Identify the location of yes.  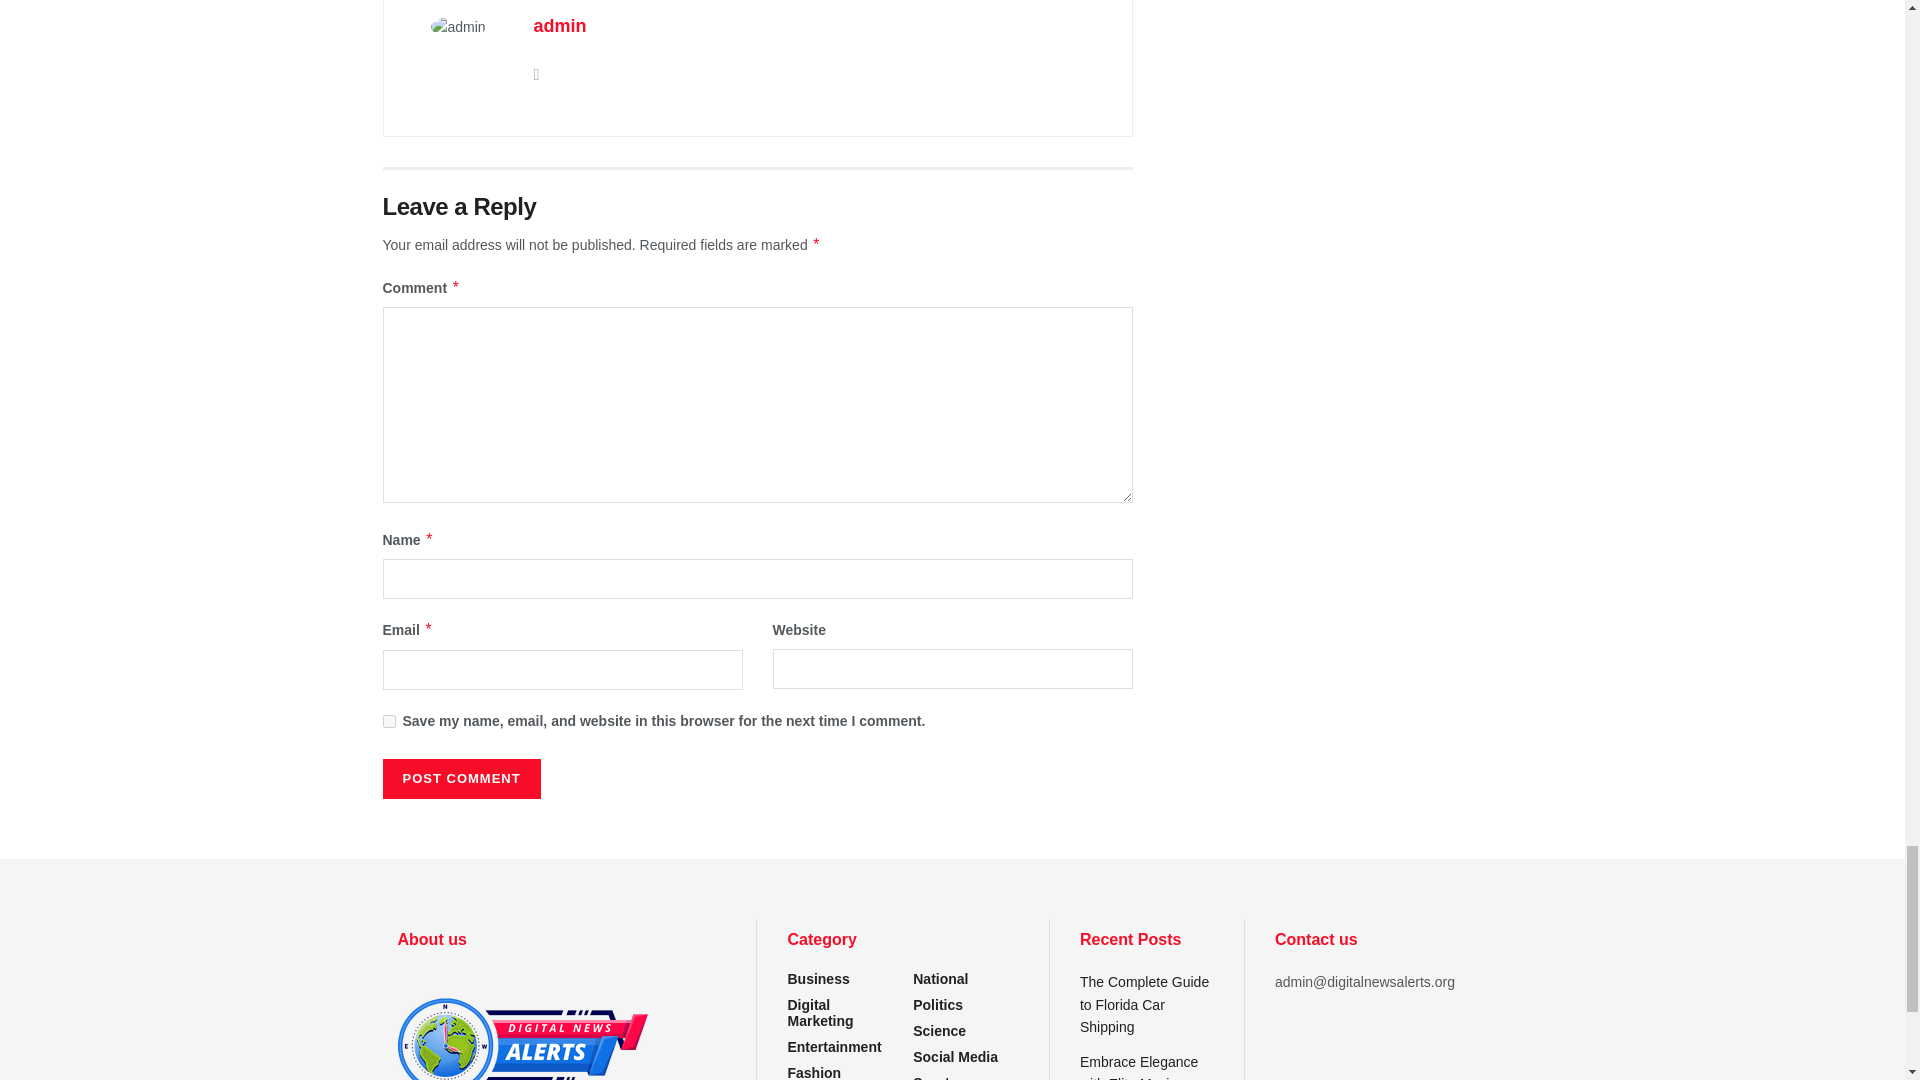
(388, 720).